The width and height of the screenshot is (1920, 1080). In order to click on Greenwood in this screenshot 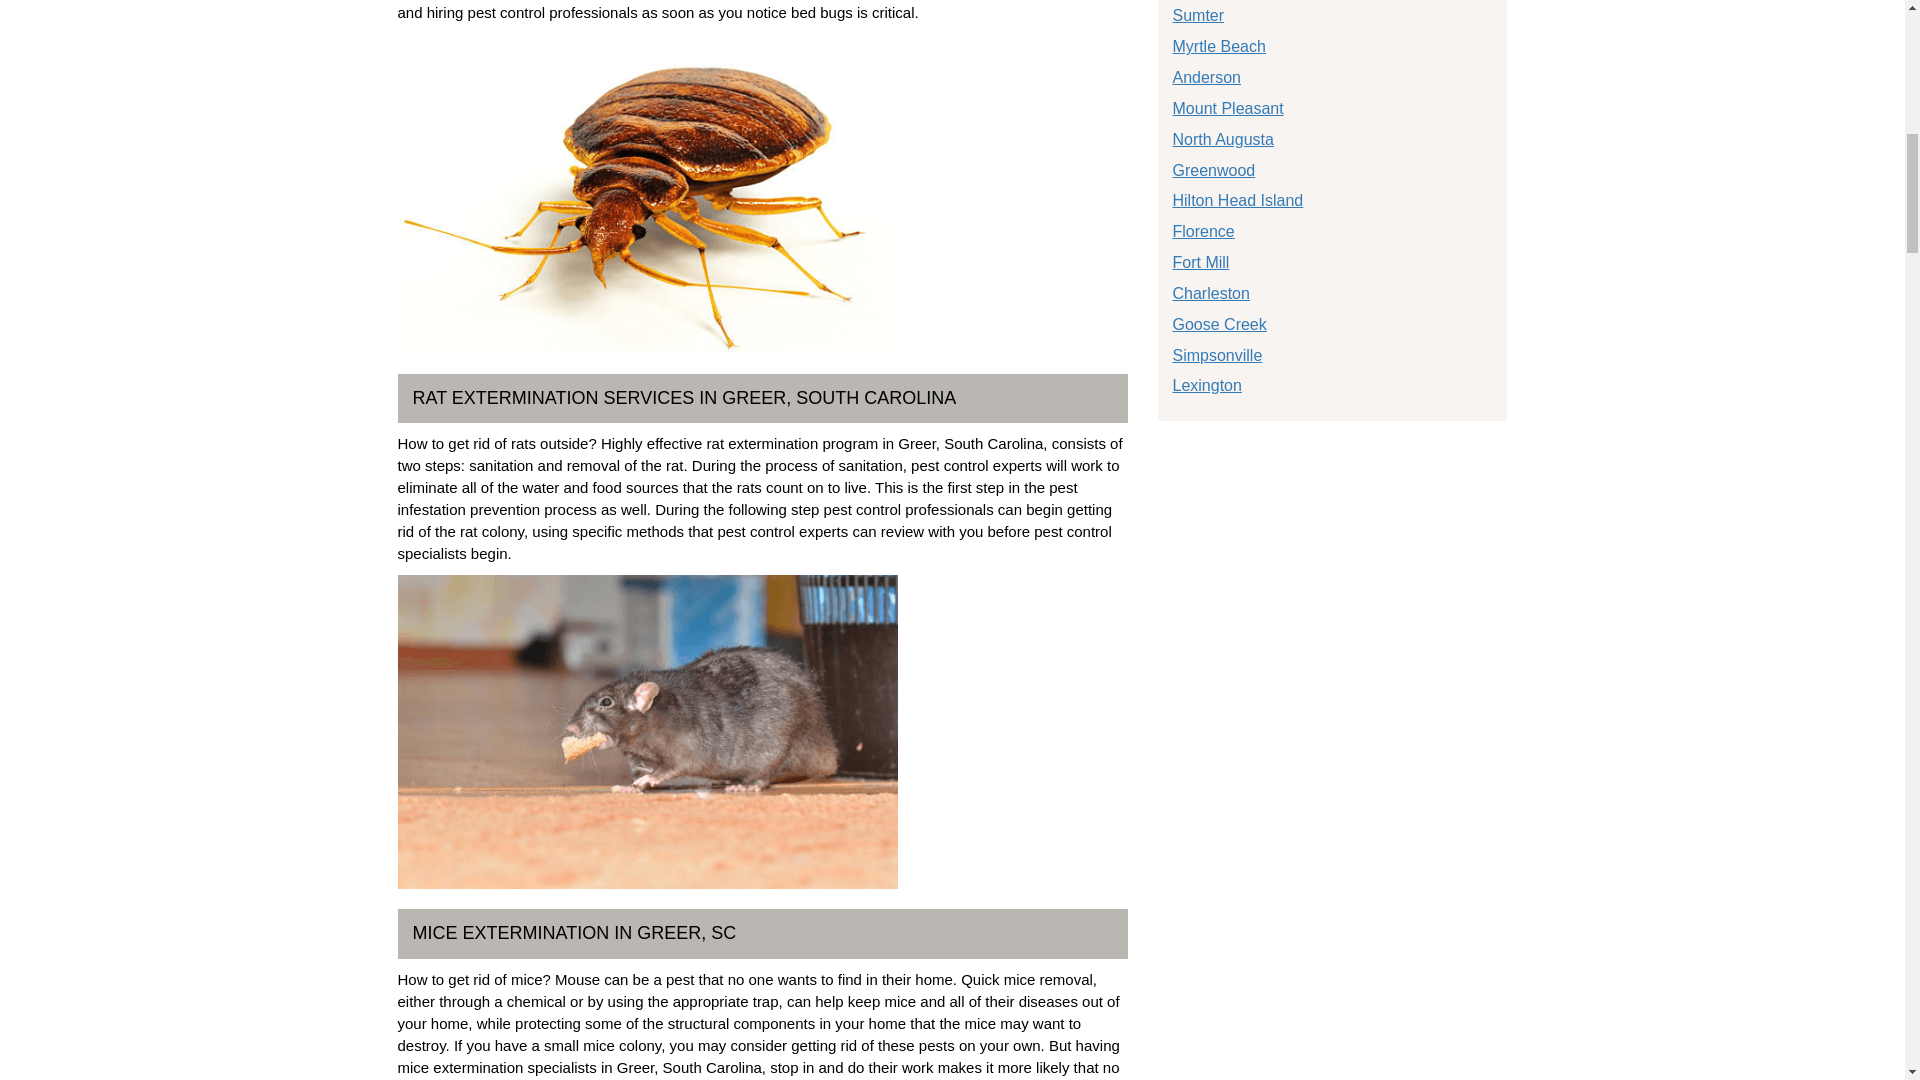, I will do `click(1213, 170)`.